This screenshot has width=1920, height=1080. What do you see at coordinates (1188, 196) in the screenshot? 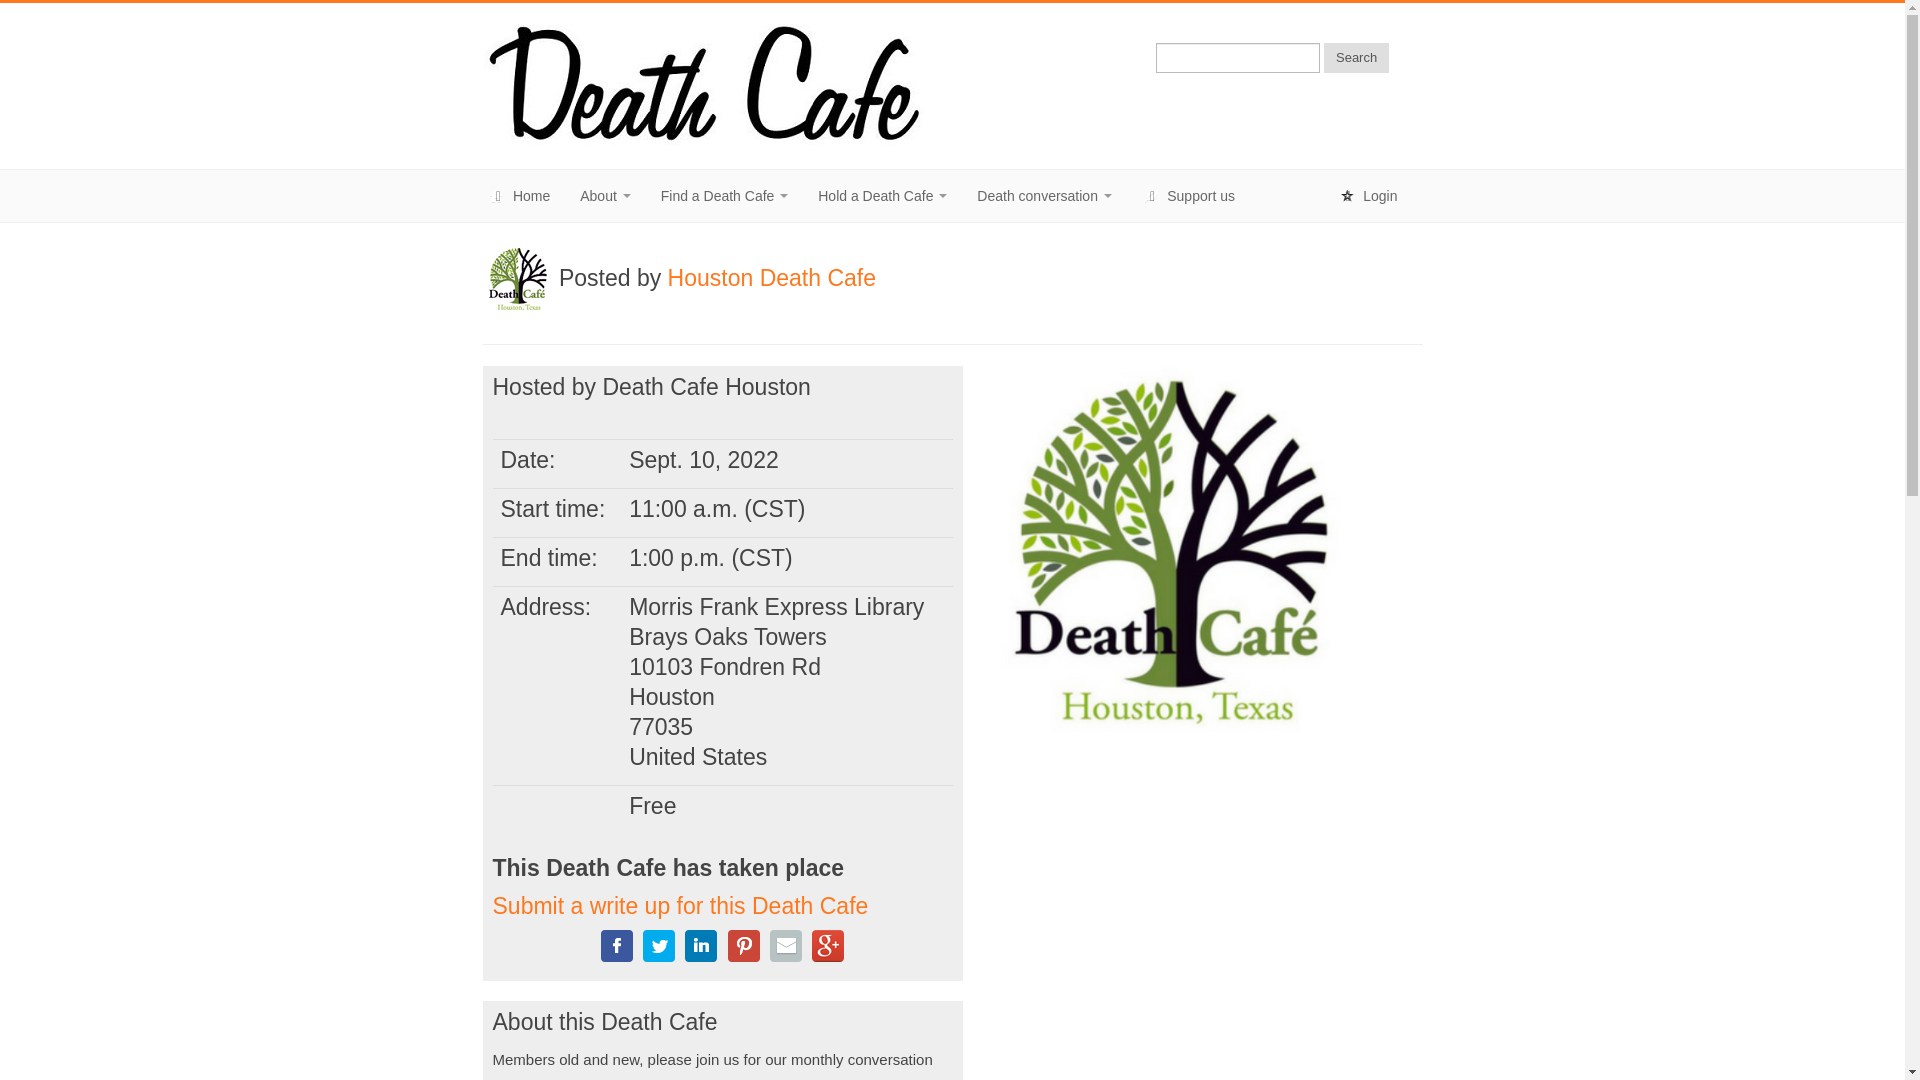
I see `Support us` at bounding box center [1188, 196].